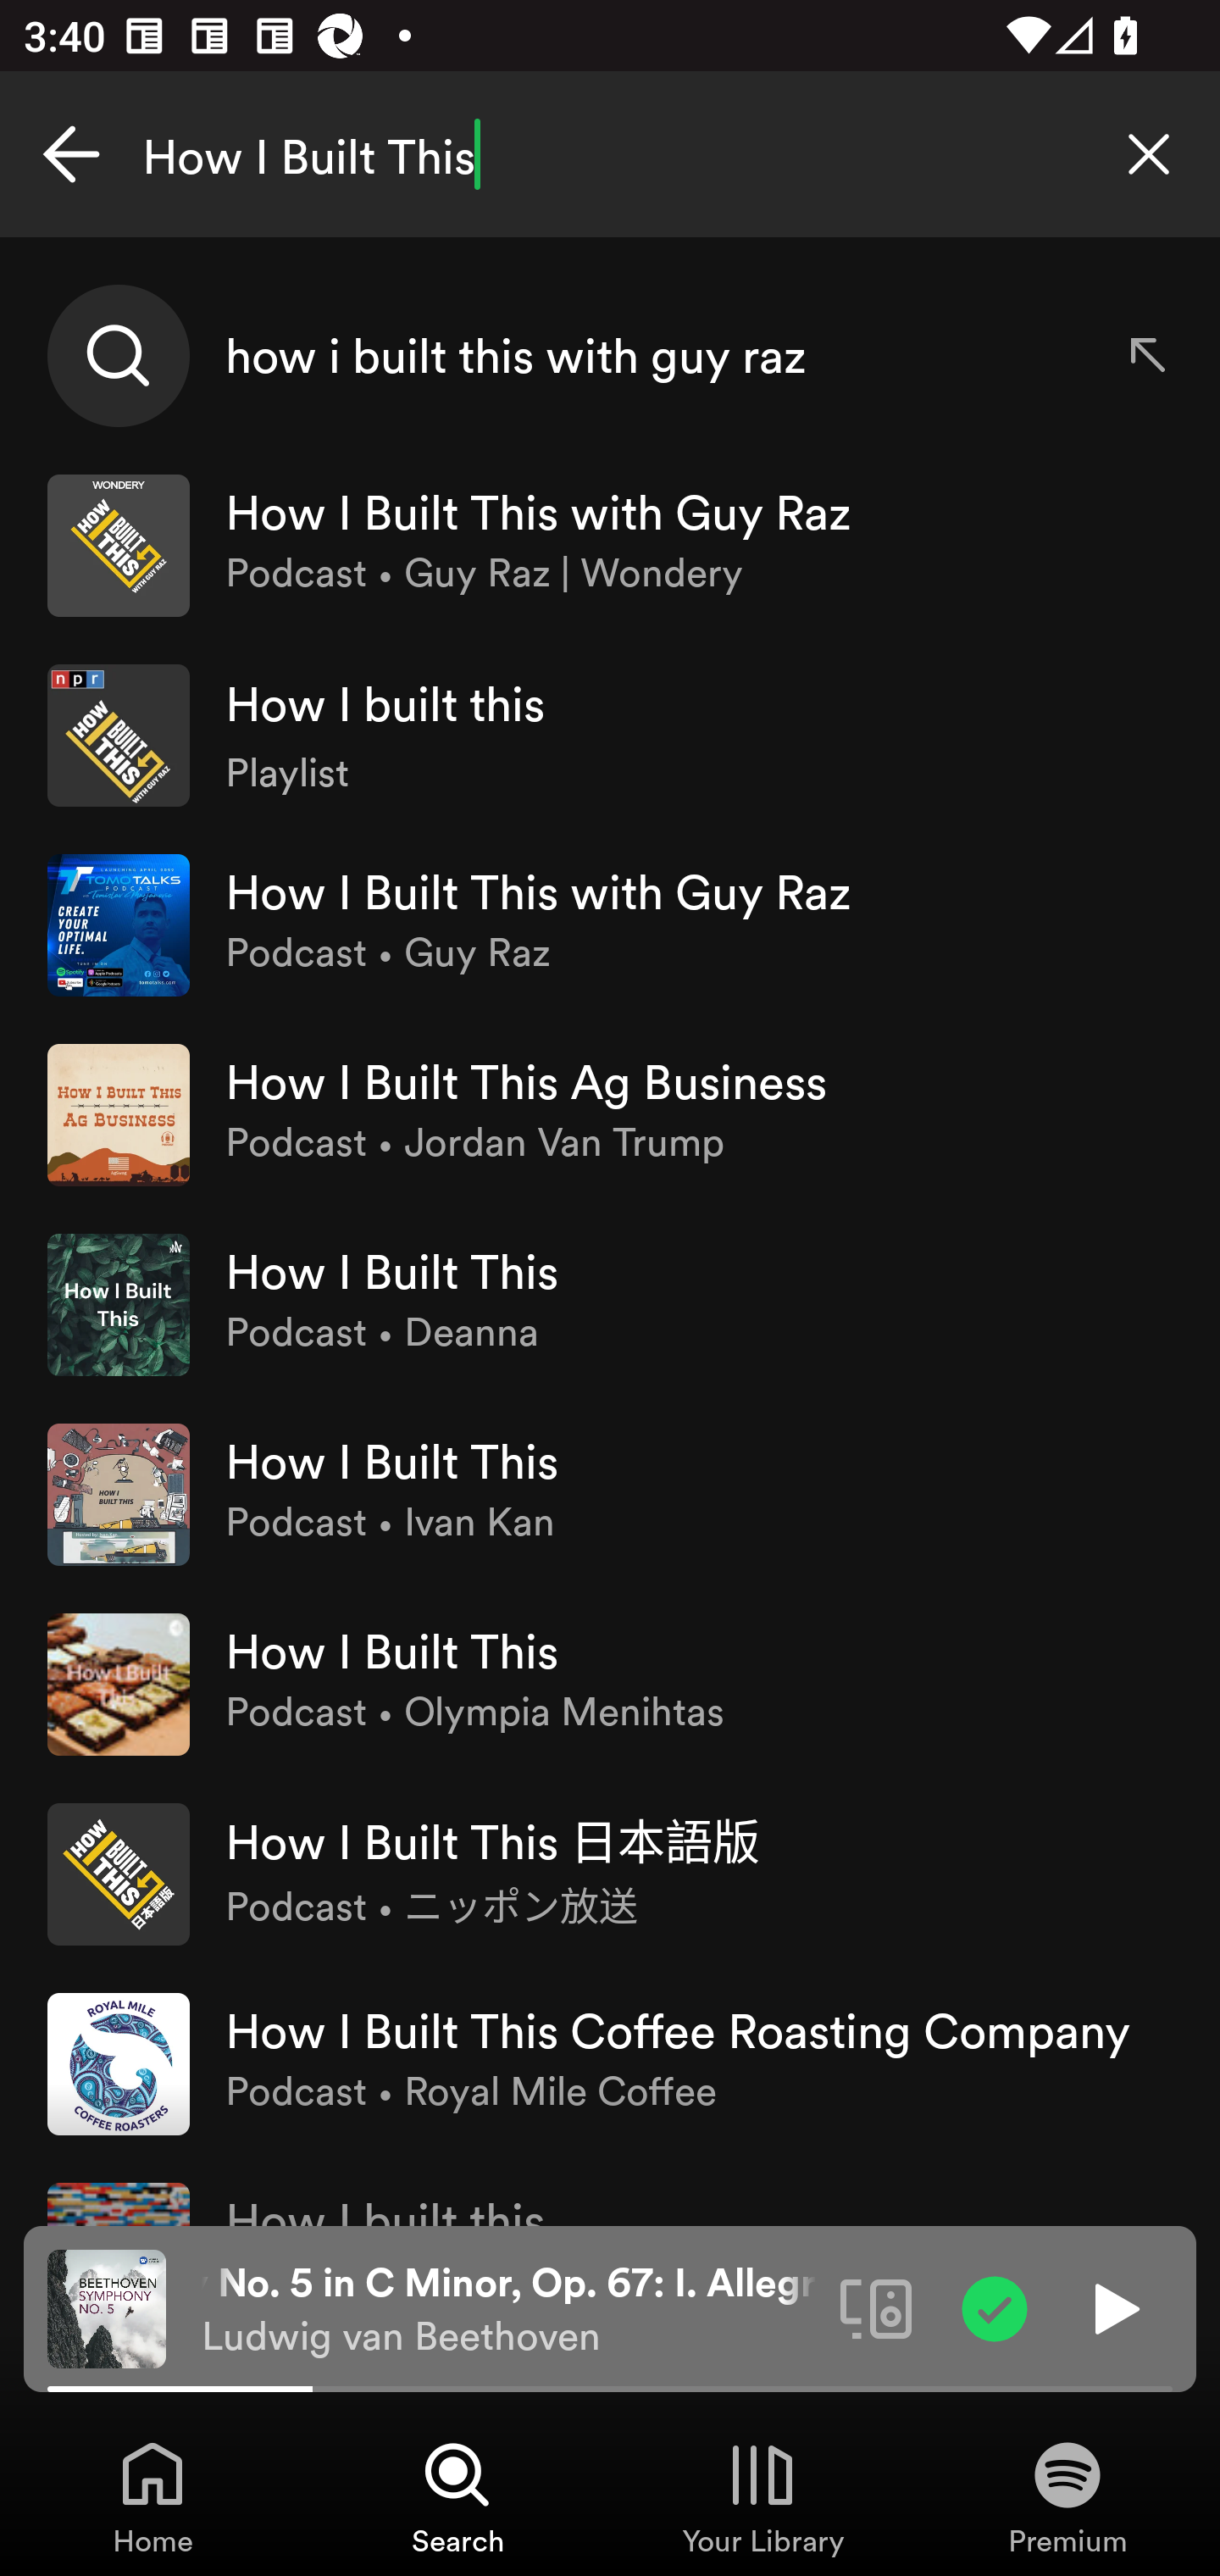 Image resolution: width=1220 pixels, height=2576 pixels. I want to click on How I Built This Podcast • Ivan Kan, so click(610, 1493).